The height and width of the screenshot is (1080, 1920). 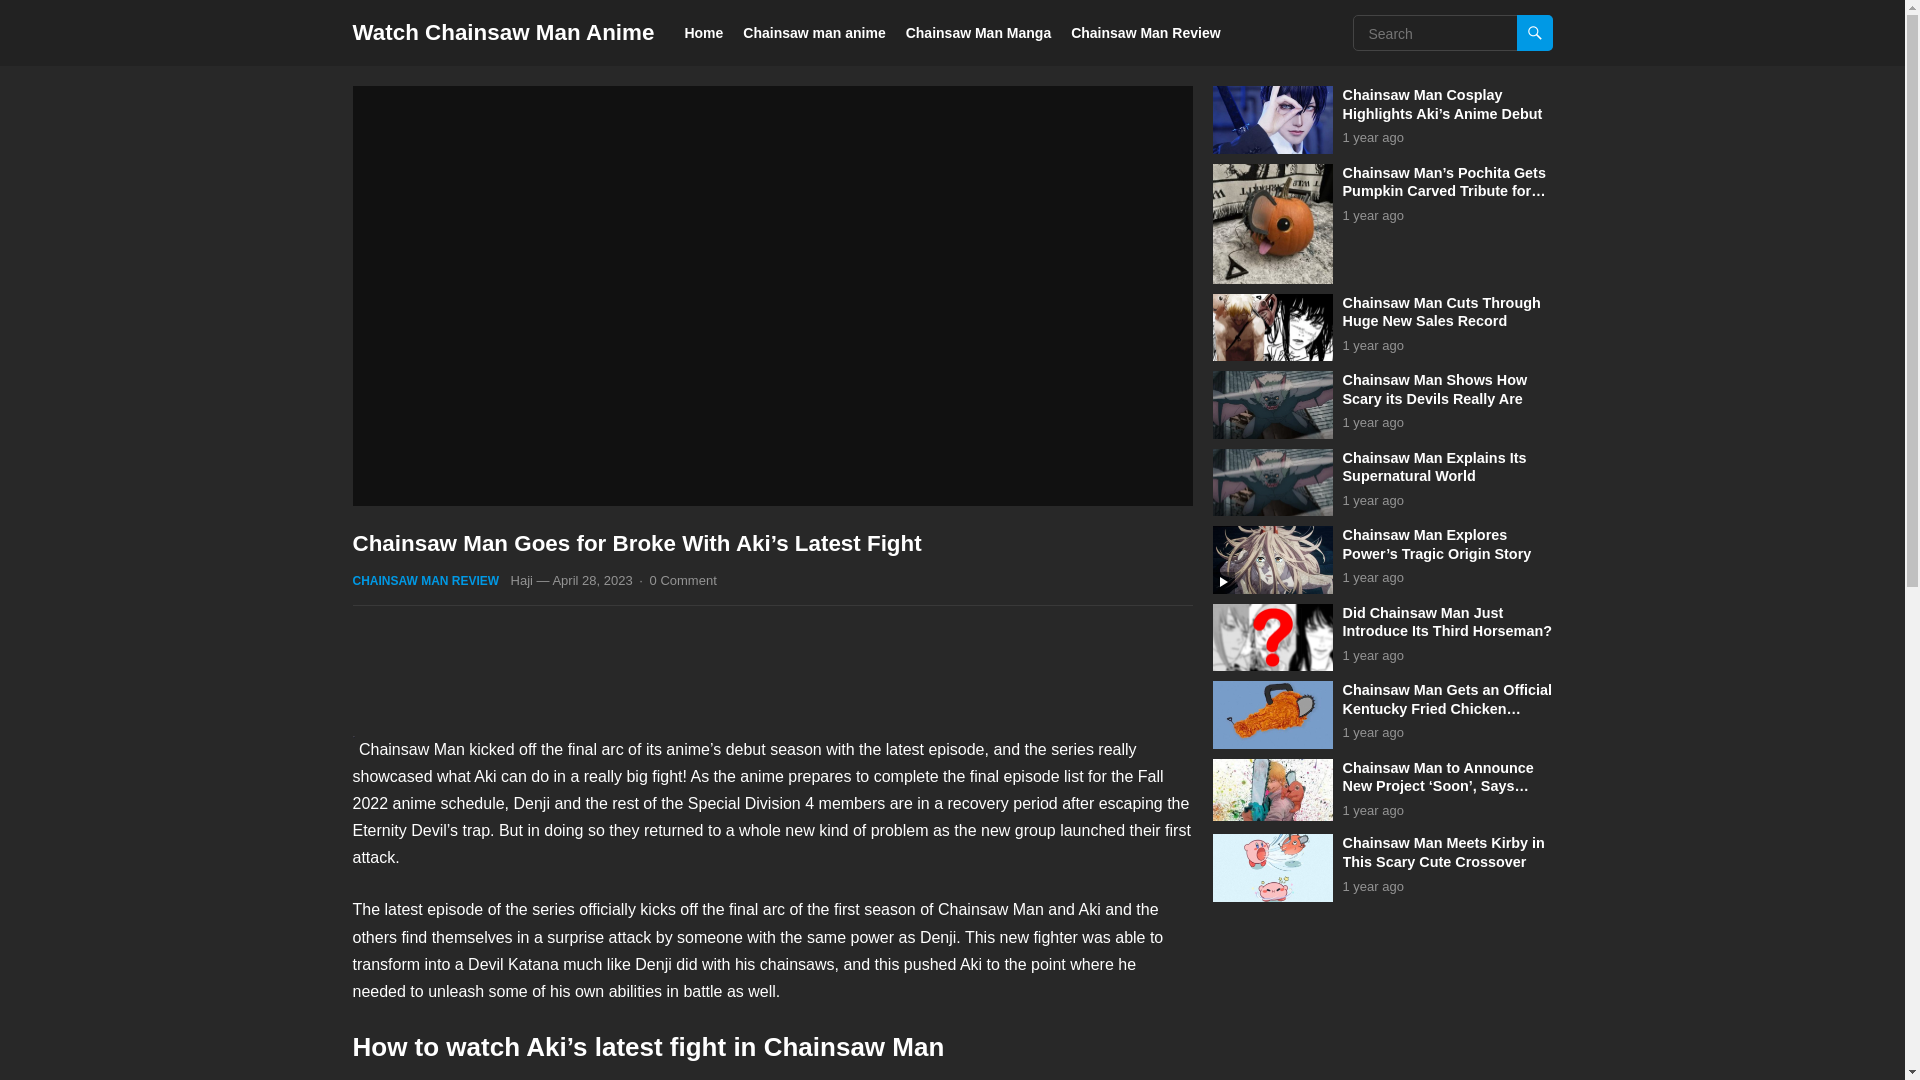 What do you see at coordinates (502, 32) in the screenshot?
I see `Watch Chainsaw Man Anime` at bounding box center [502, 32].